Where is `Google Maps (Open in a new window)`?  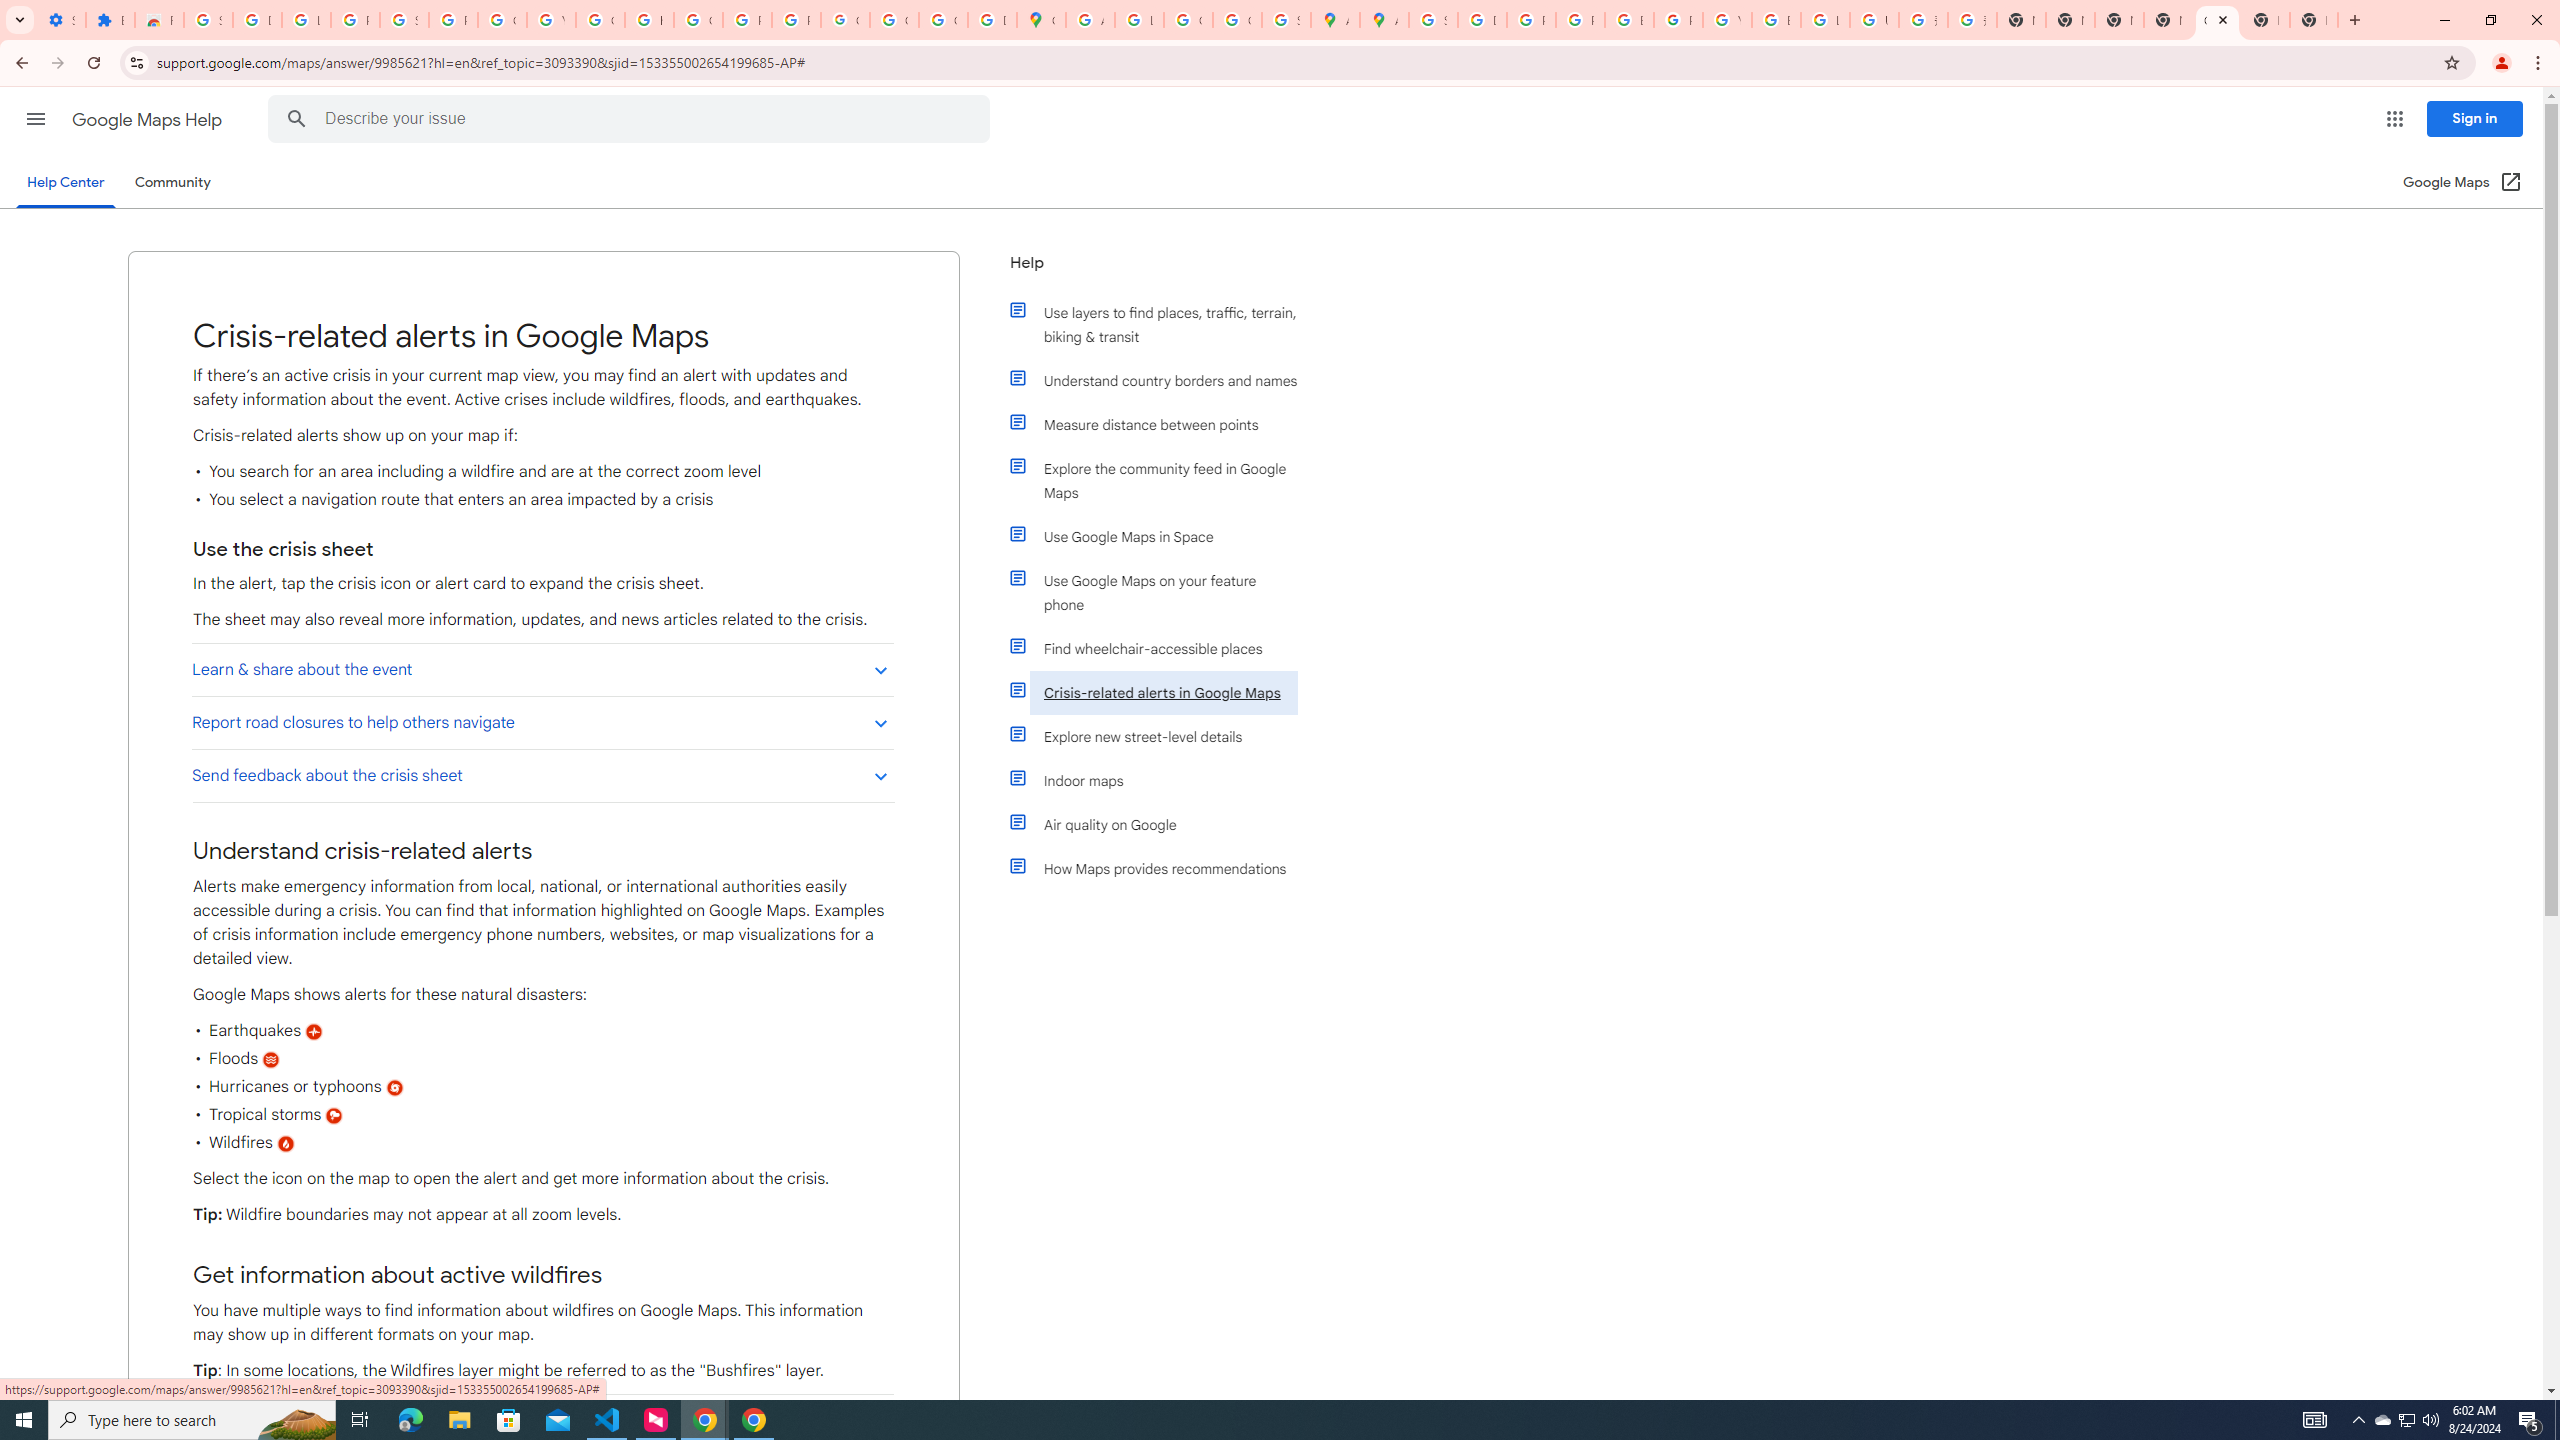
Google Maps (Open in a new window) is located at coordinates (2462, 182).